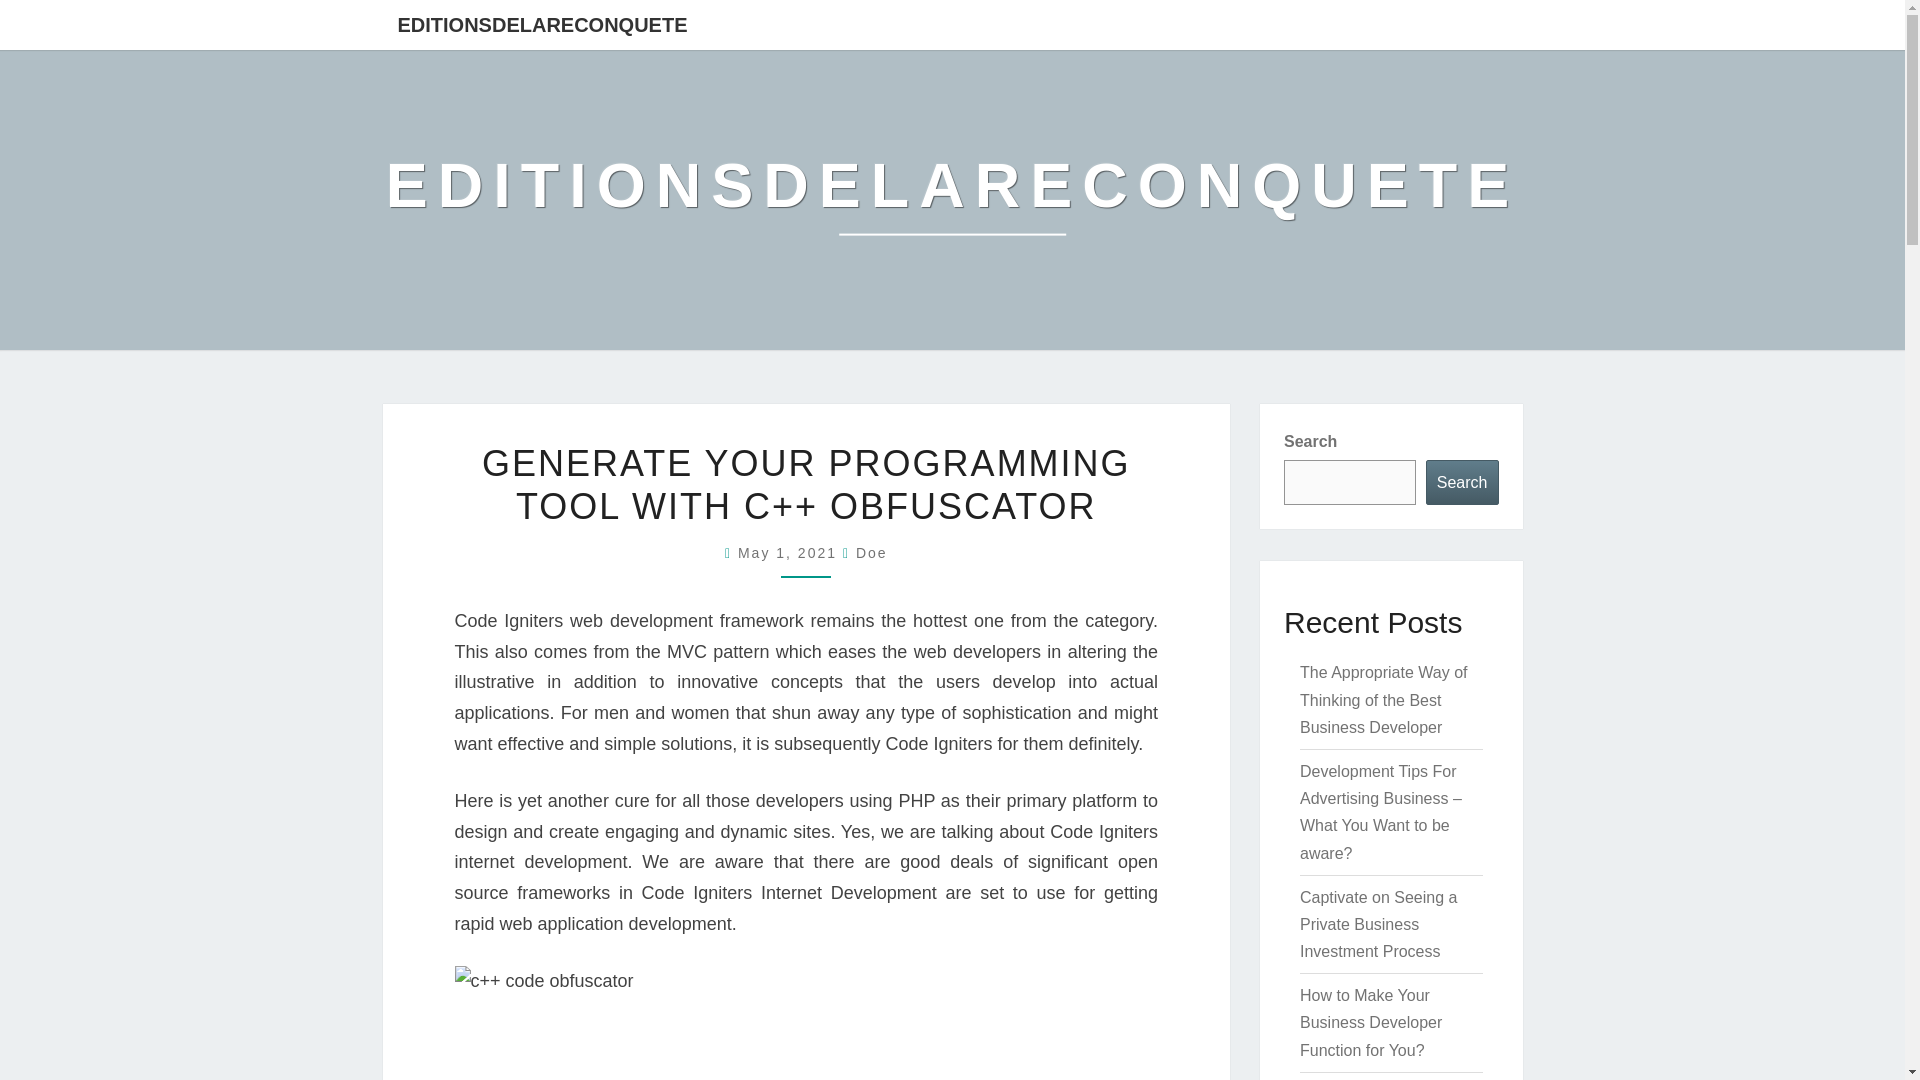 The image size is (1920, 1080). I want to click on How to Make Your Business Developer Function for You?, so click(1370, 1022).